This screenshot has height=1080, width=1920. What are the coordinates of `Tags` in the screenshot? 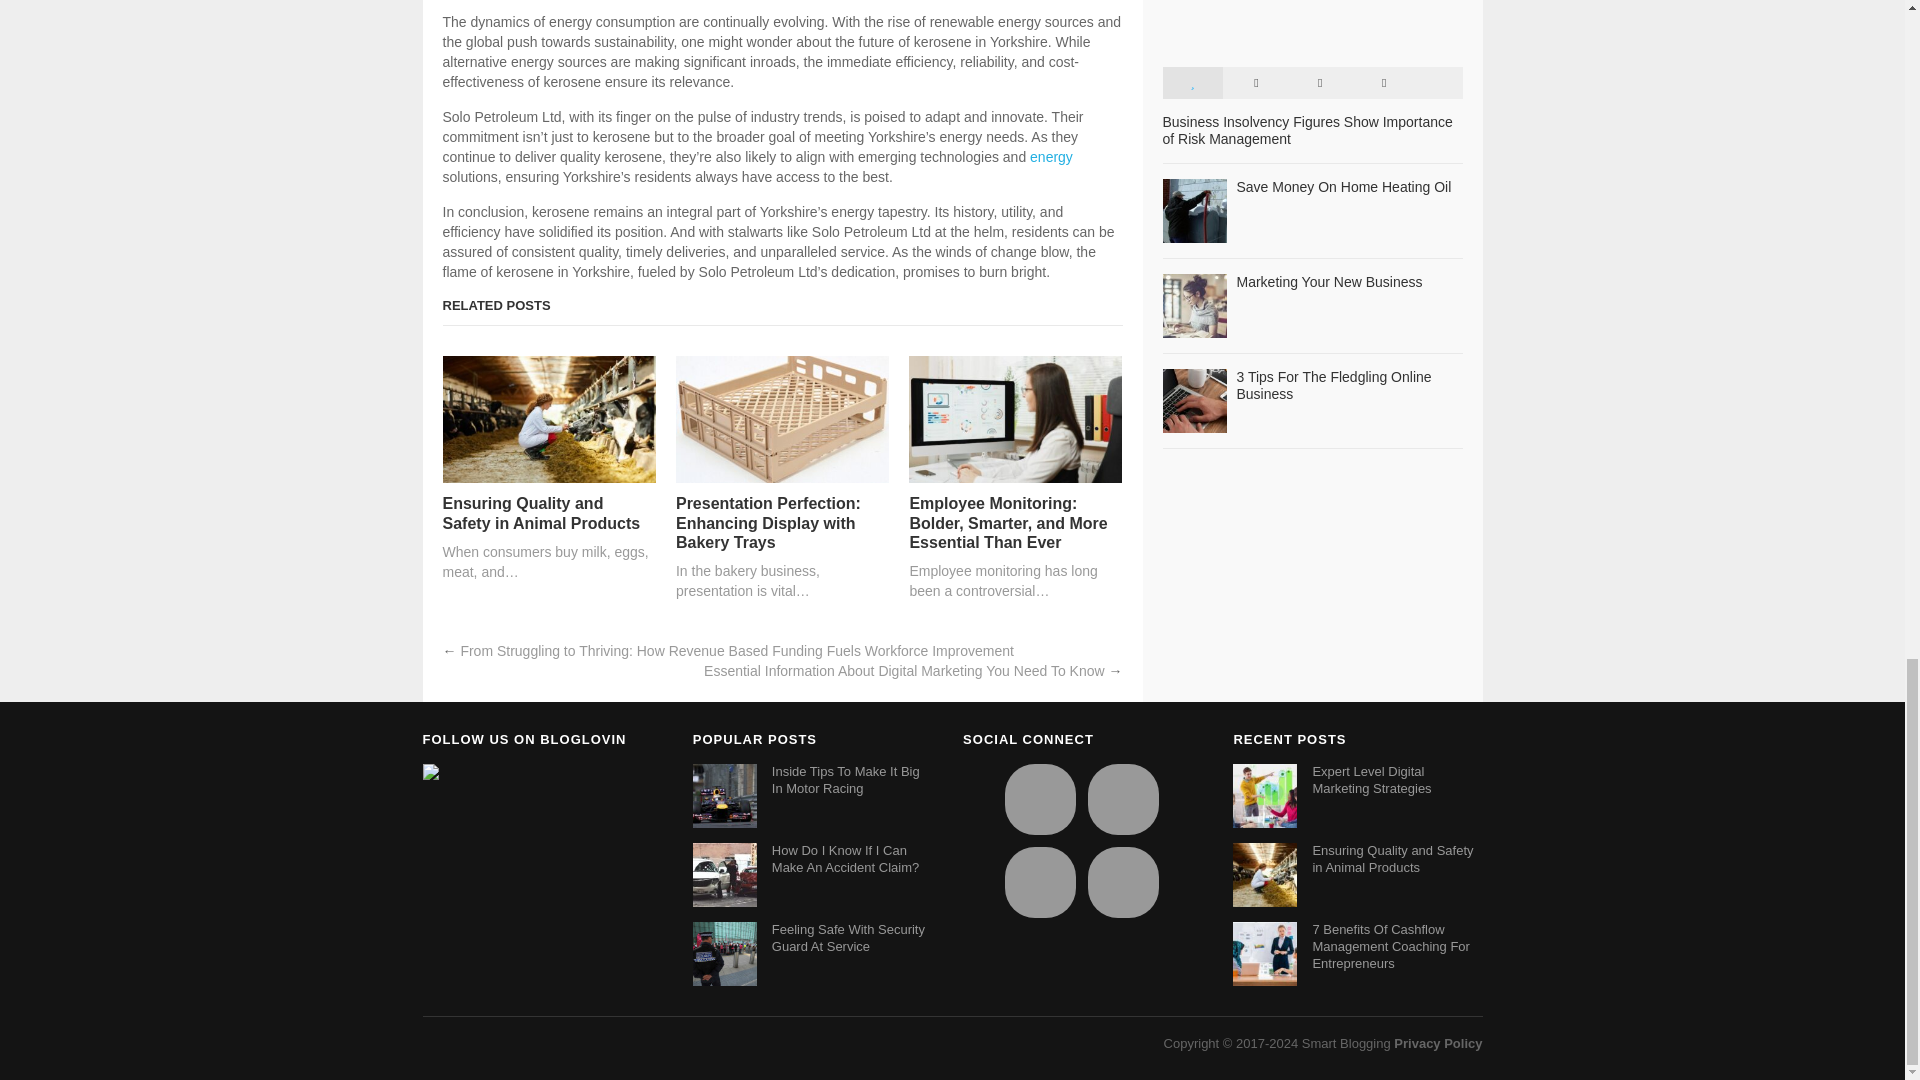 It's located at (1383, 82).